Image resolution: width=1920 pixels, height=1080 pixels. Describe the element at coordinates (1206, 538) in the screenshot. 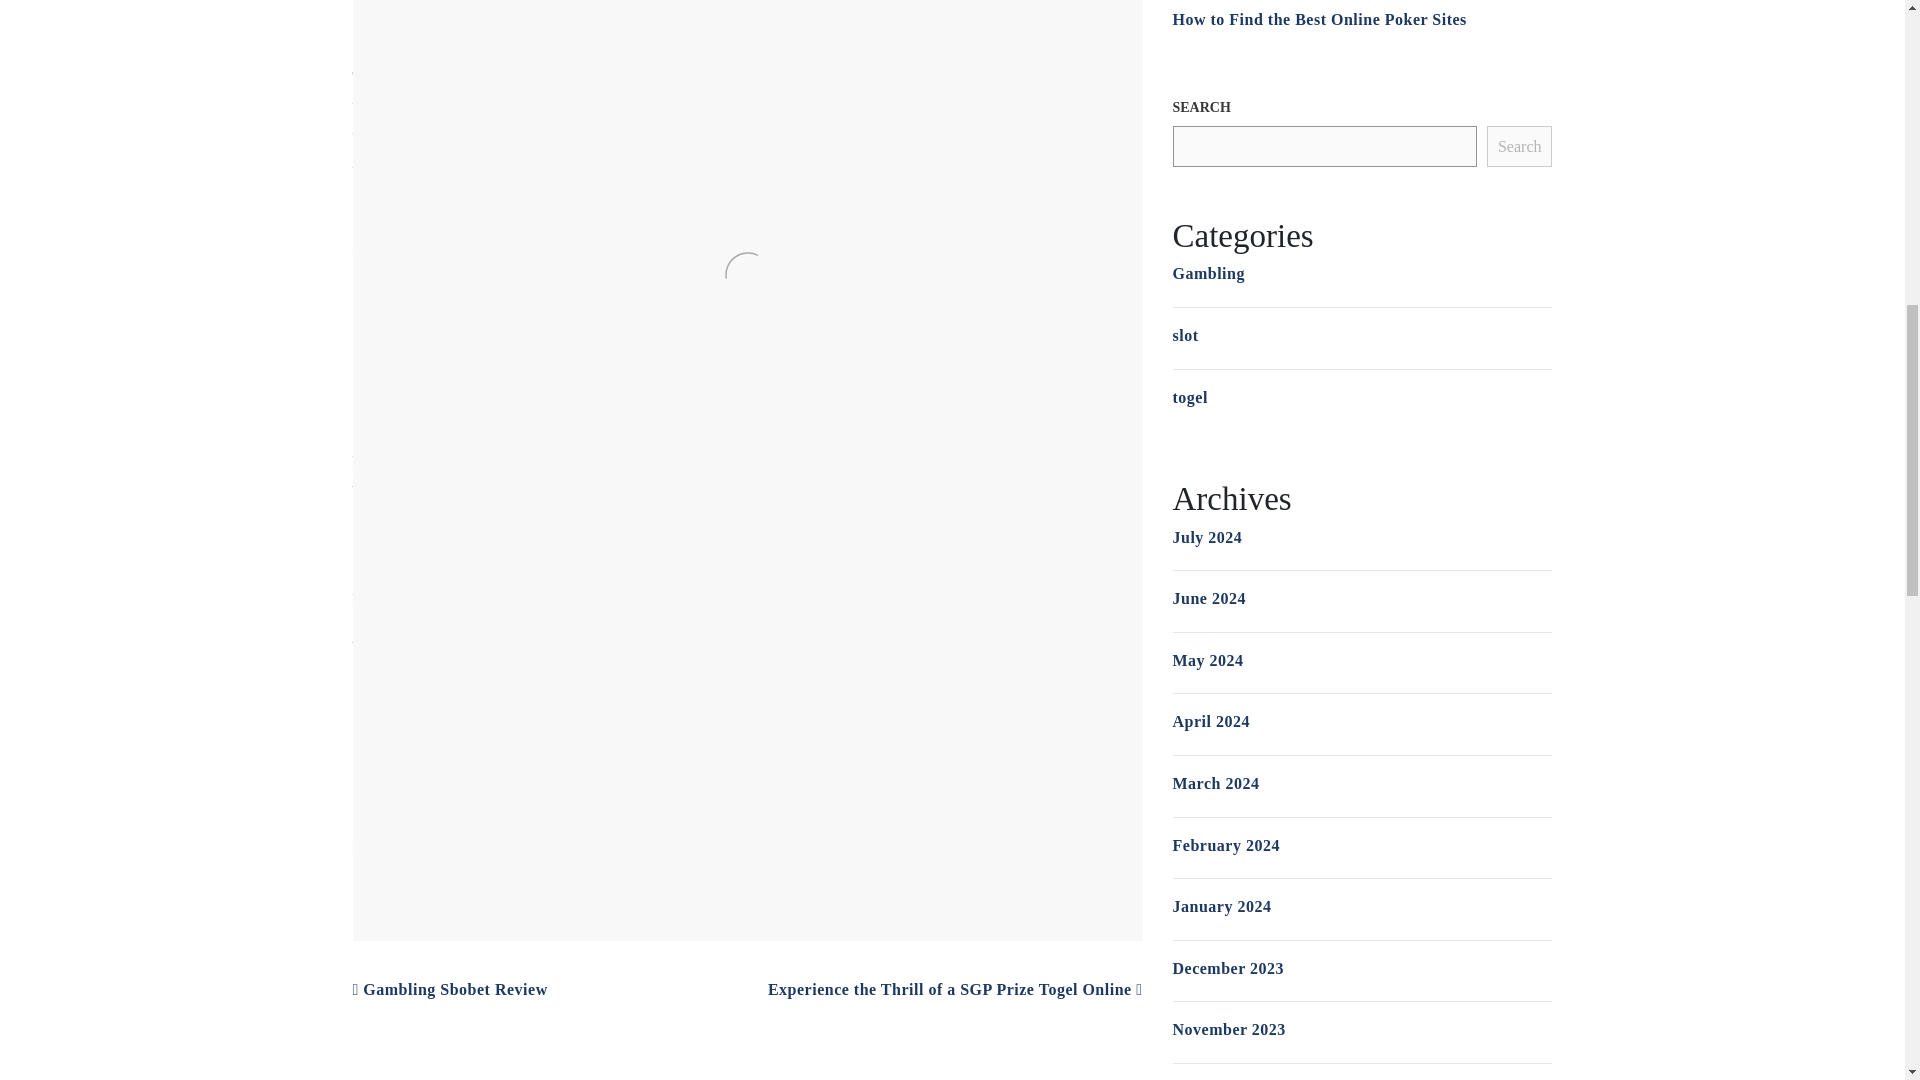

I see `July 2024` at that location.